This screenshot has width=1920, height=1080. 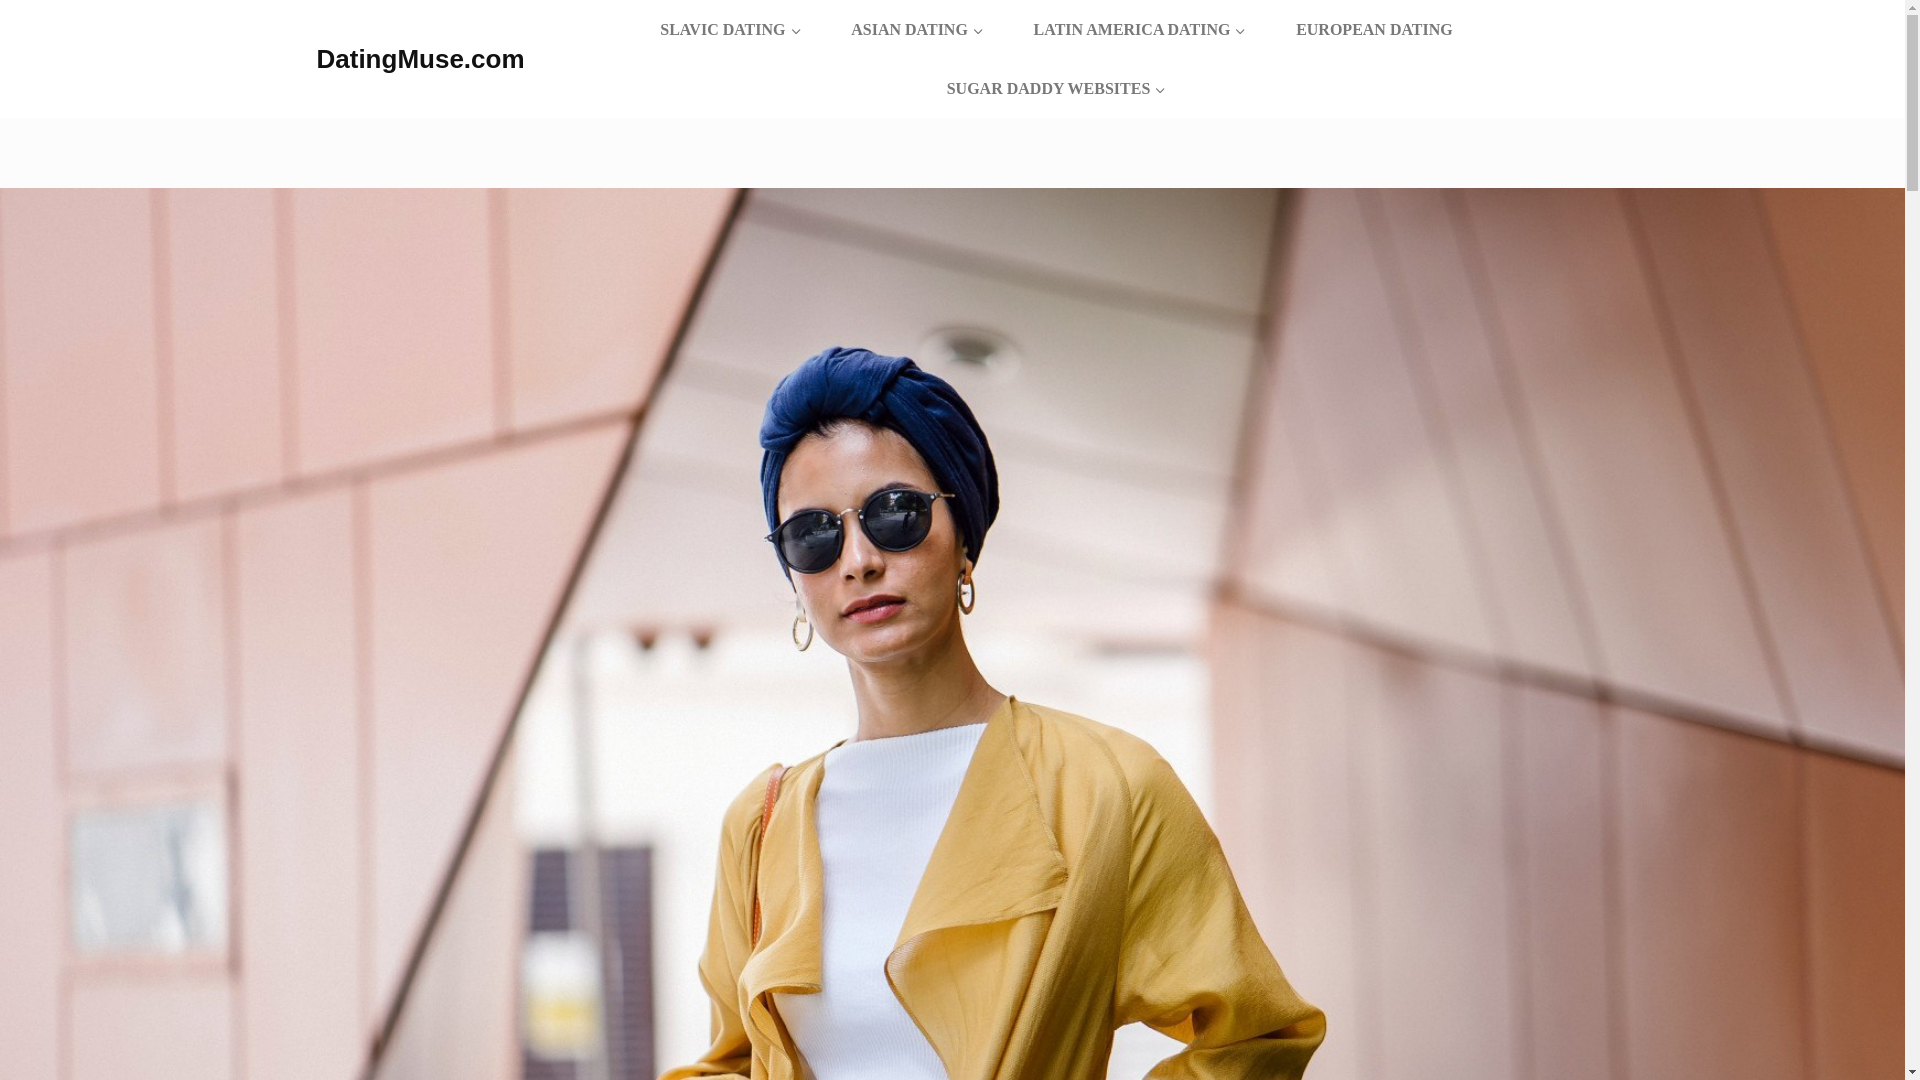 I want to click on LATIN AMERICA DATING, so click(x=1140, y=30).